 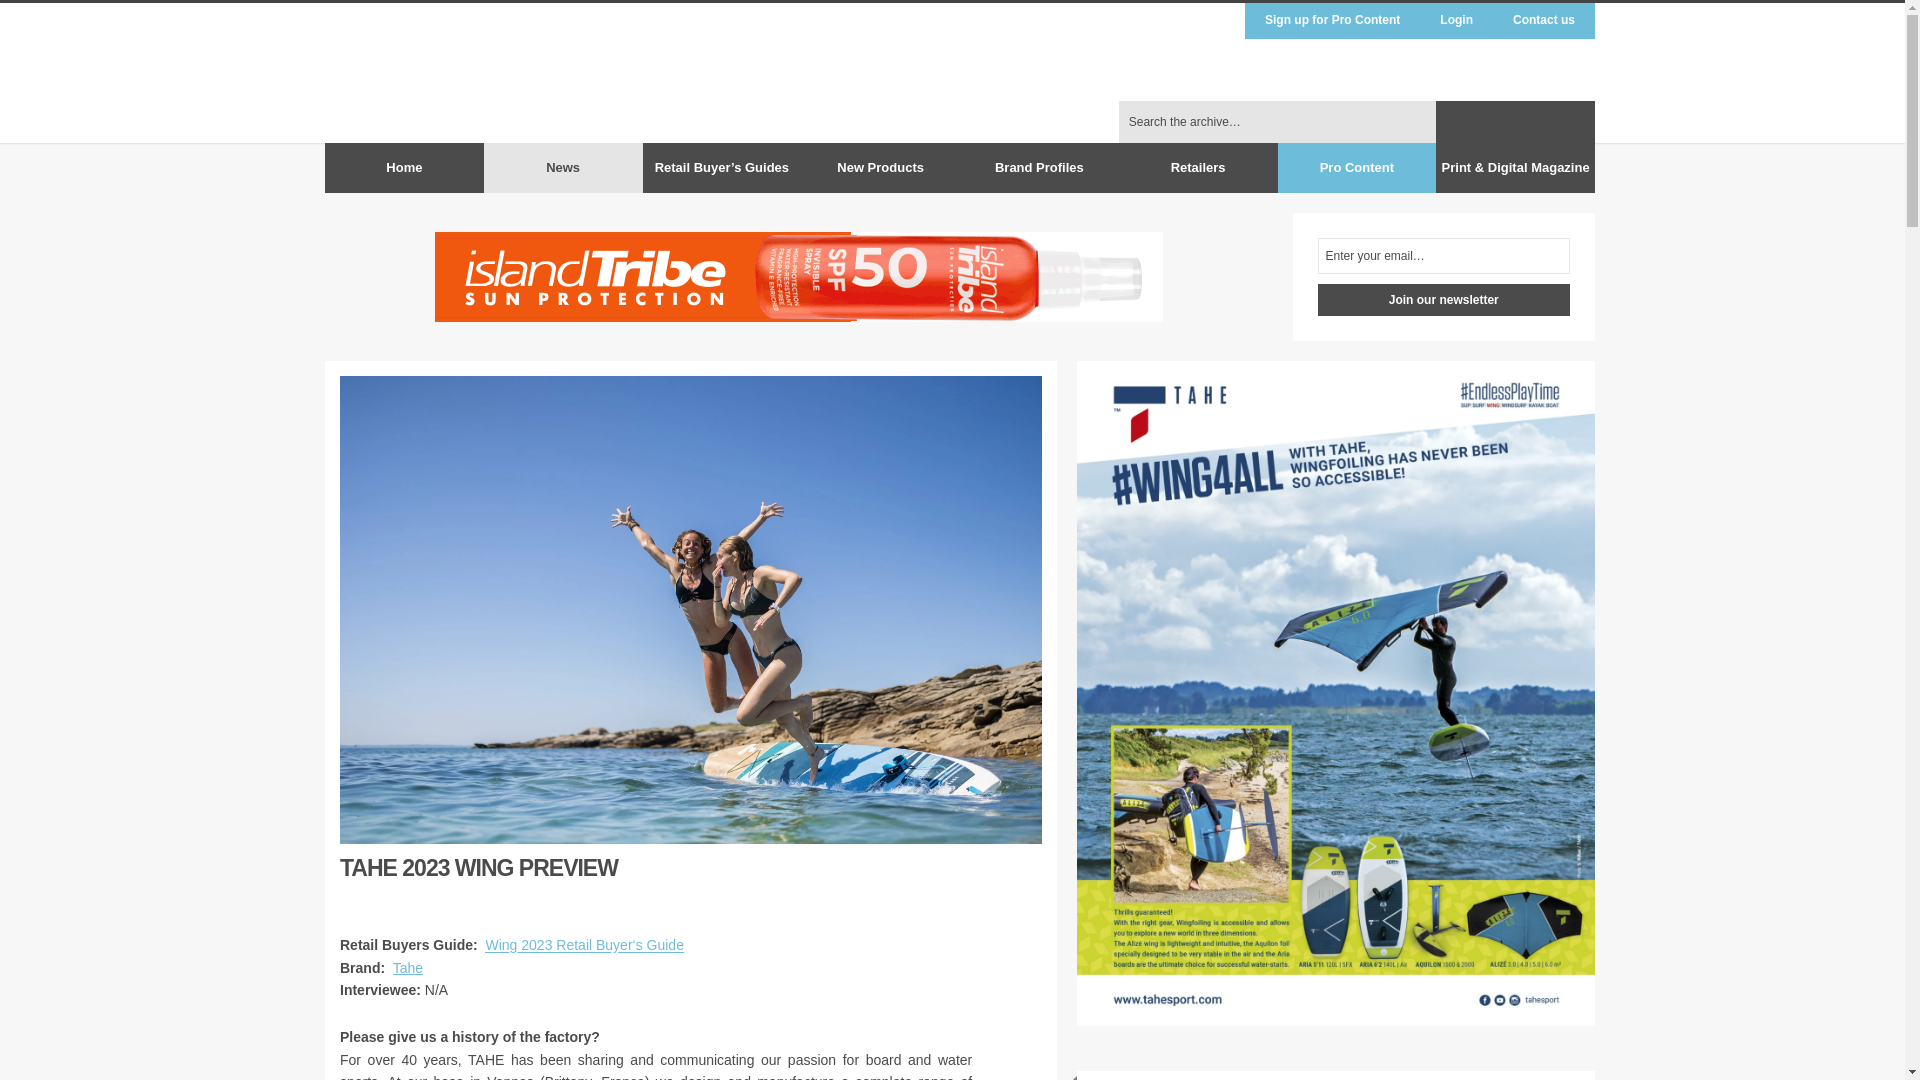 What do you see at coordinates (1574, 122) in the screenshot?
I see `Connect with us on LinkedIn` at bounding box center [1574, 122].